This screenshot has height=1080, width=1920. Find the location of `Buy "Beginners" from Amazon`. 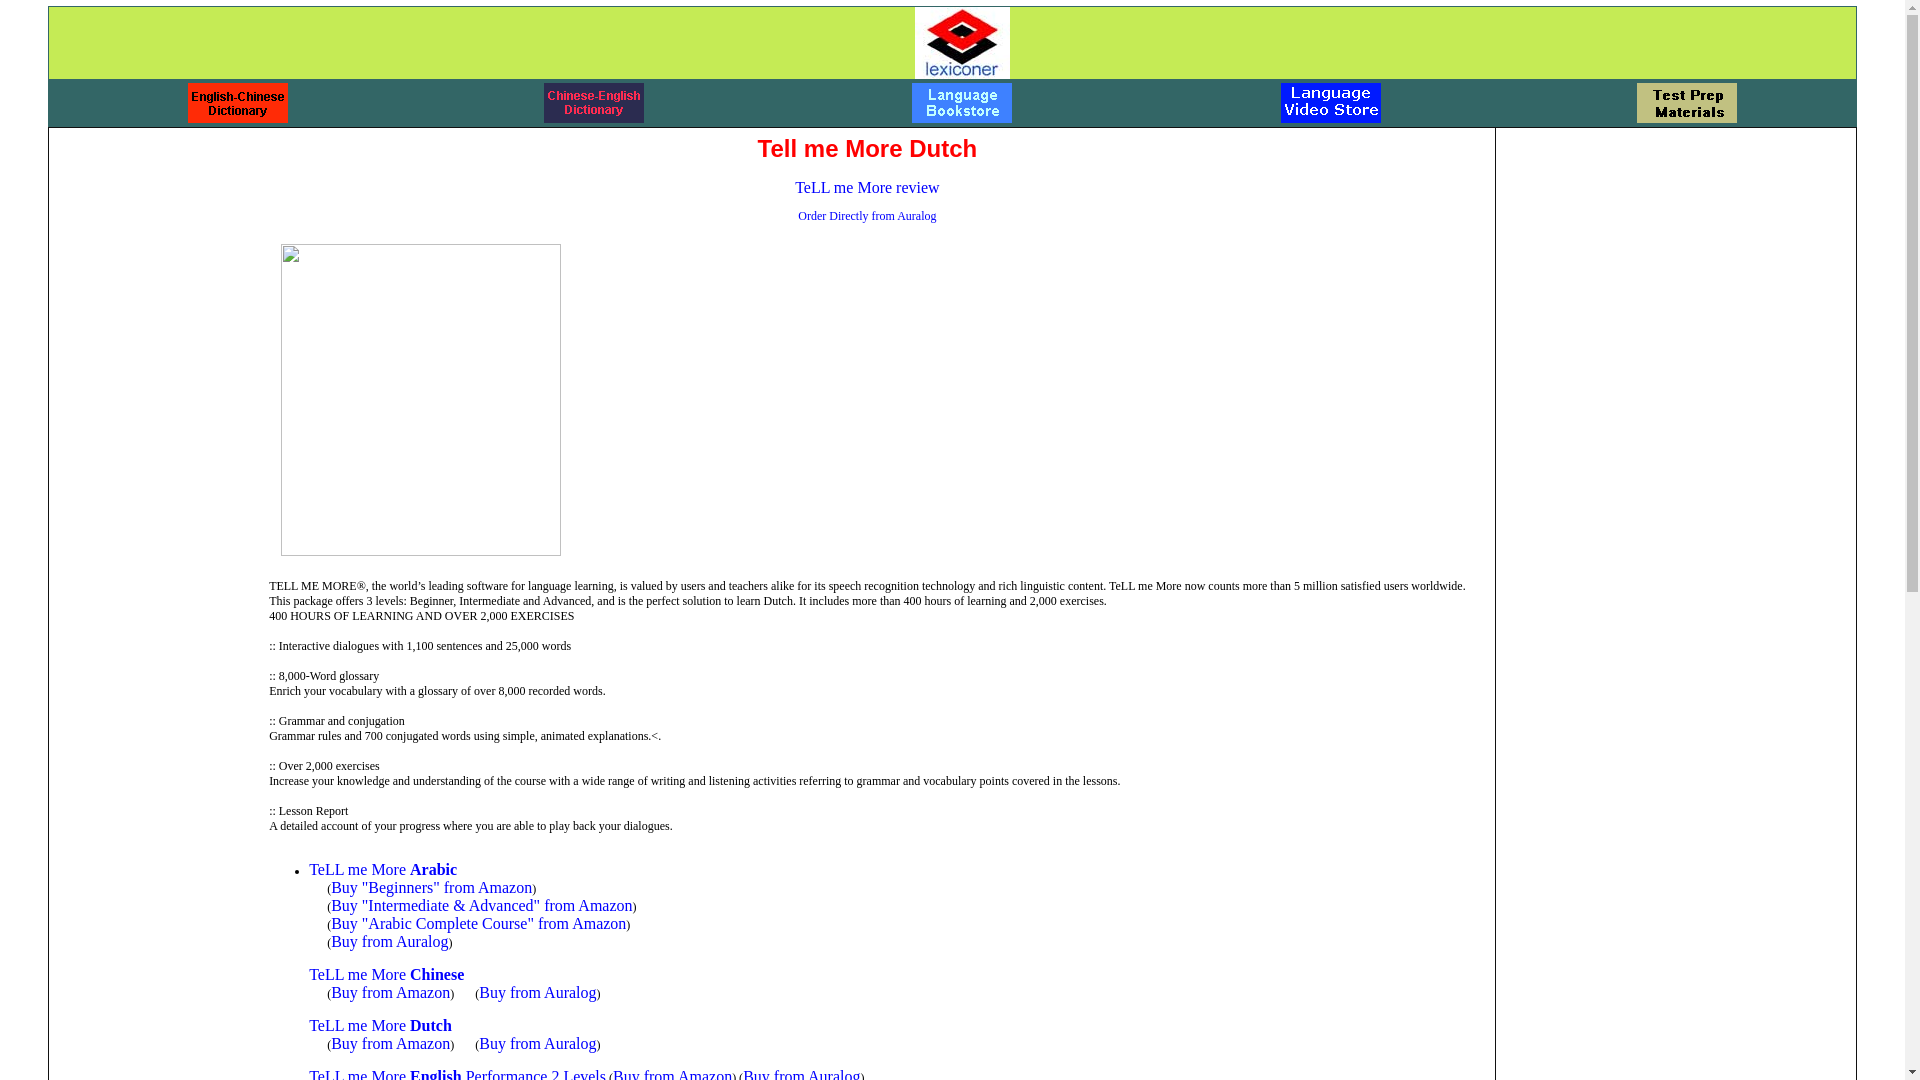

Buy "Beginners" from Amazon is located at coordinates (430, 888).